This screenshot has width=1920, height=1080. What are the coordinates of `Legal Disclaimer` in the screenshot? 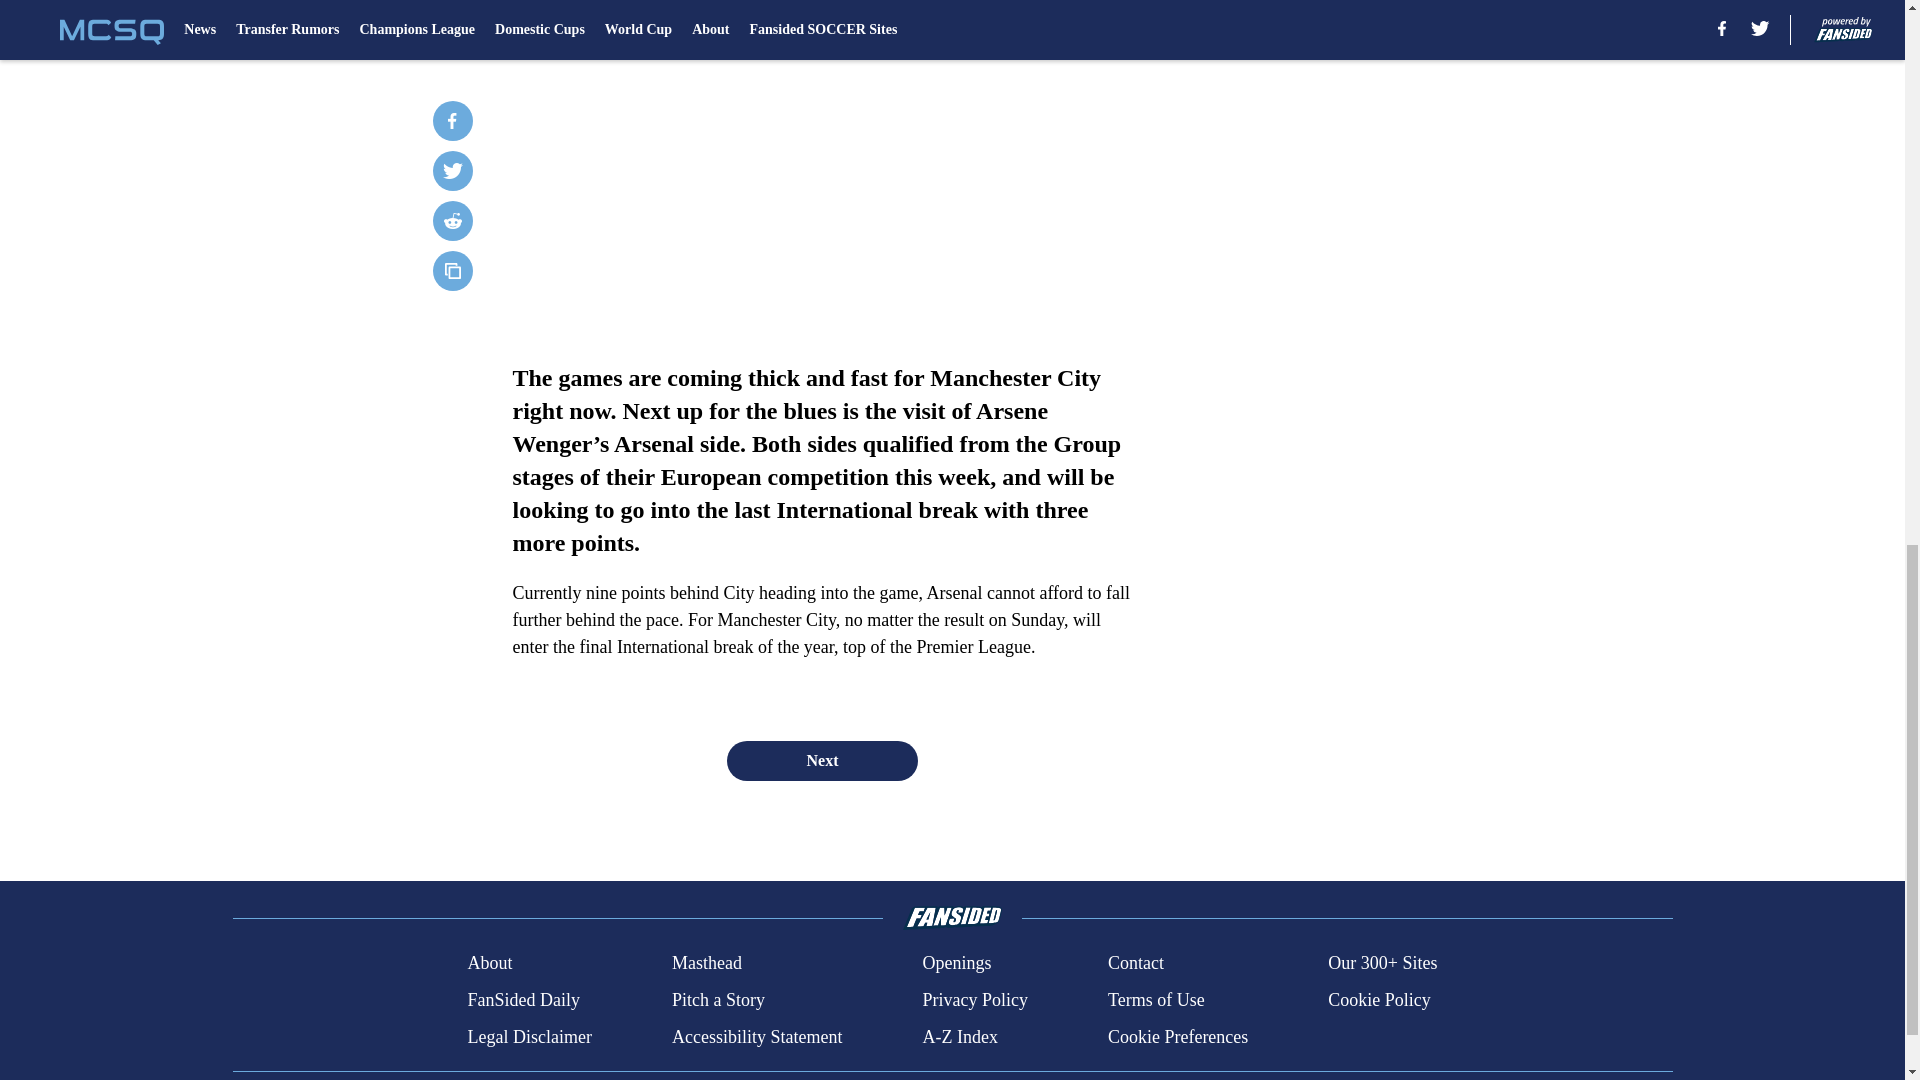 It's located at (528, 1036).